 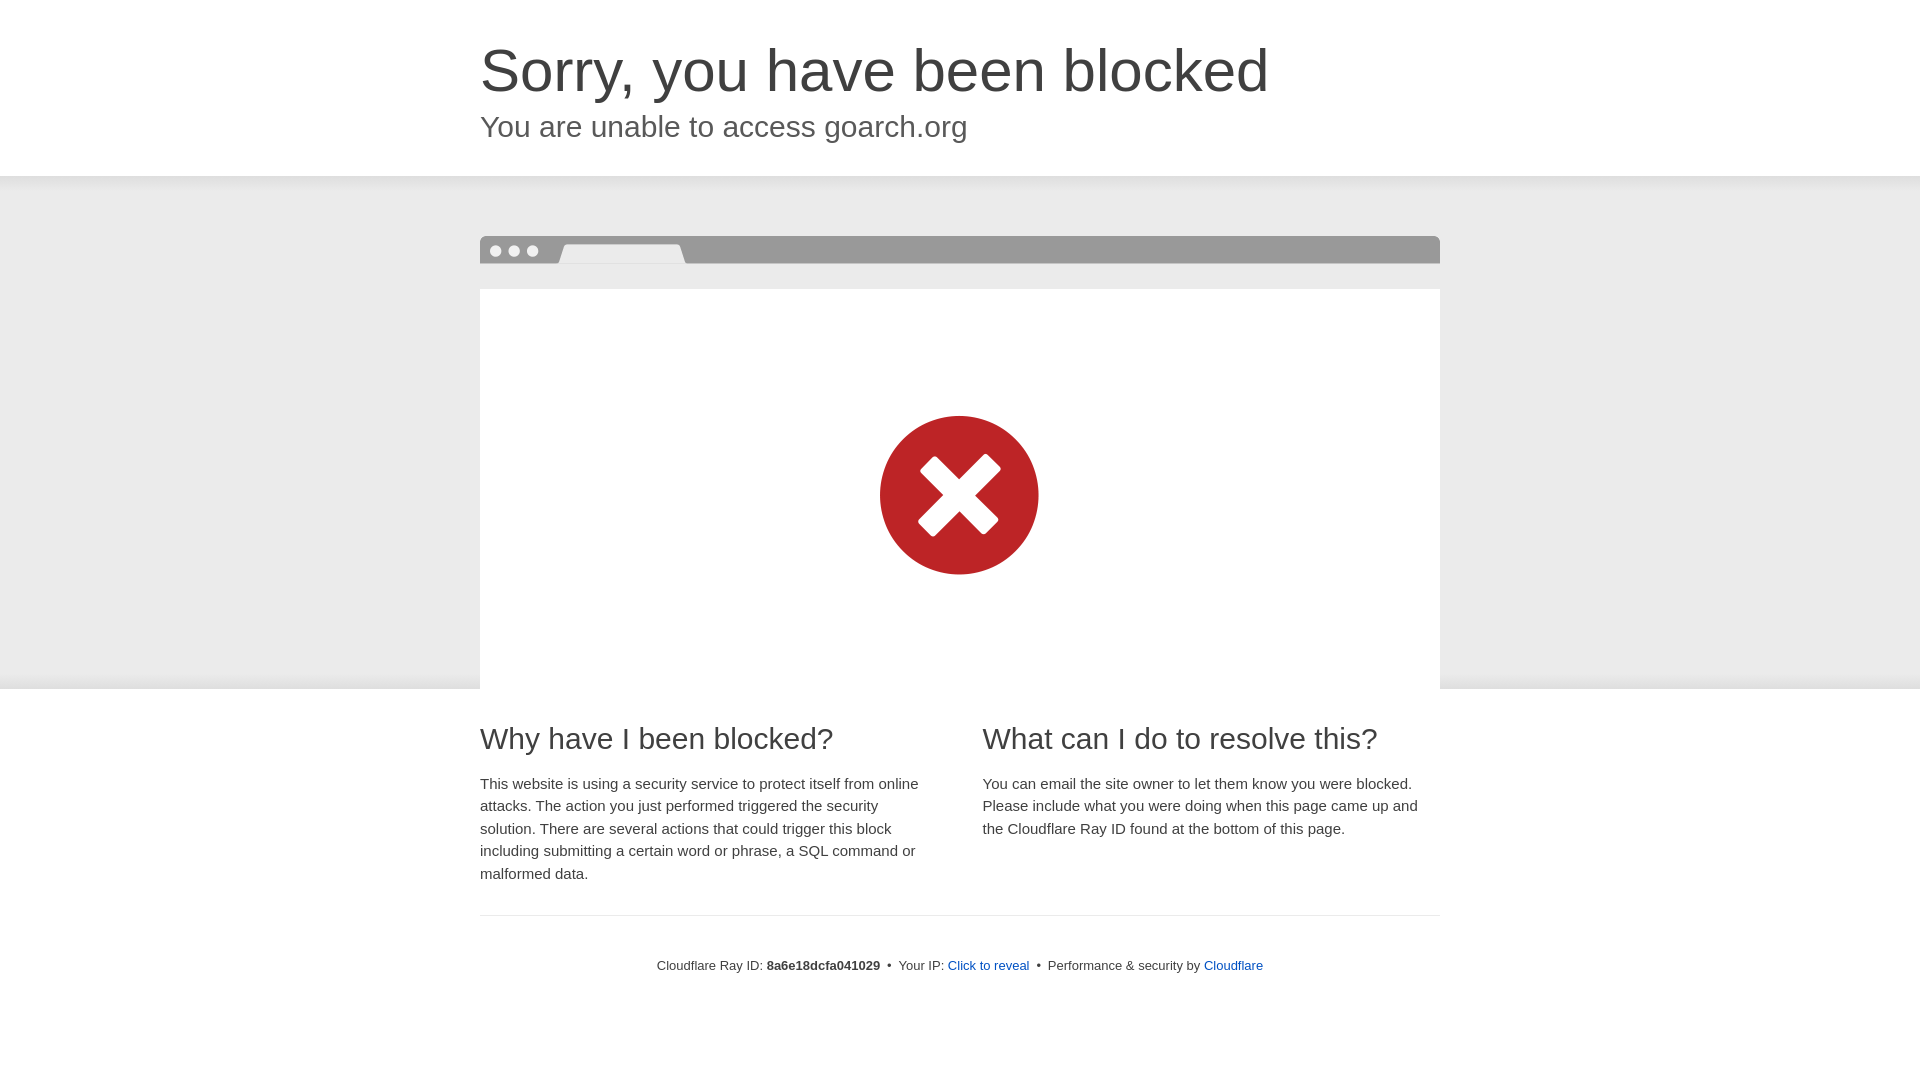 What do you see at coordinates (988, 966) in the screenshot?
I see `Click to reveal` at bounding box center [988, 966].